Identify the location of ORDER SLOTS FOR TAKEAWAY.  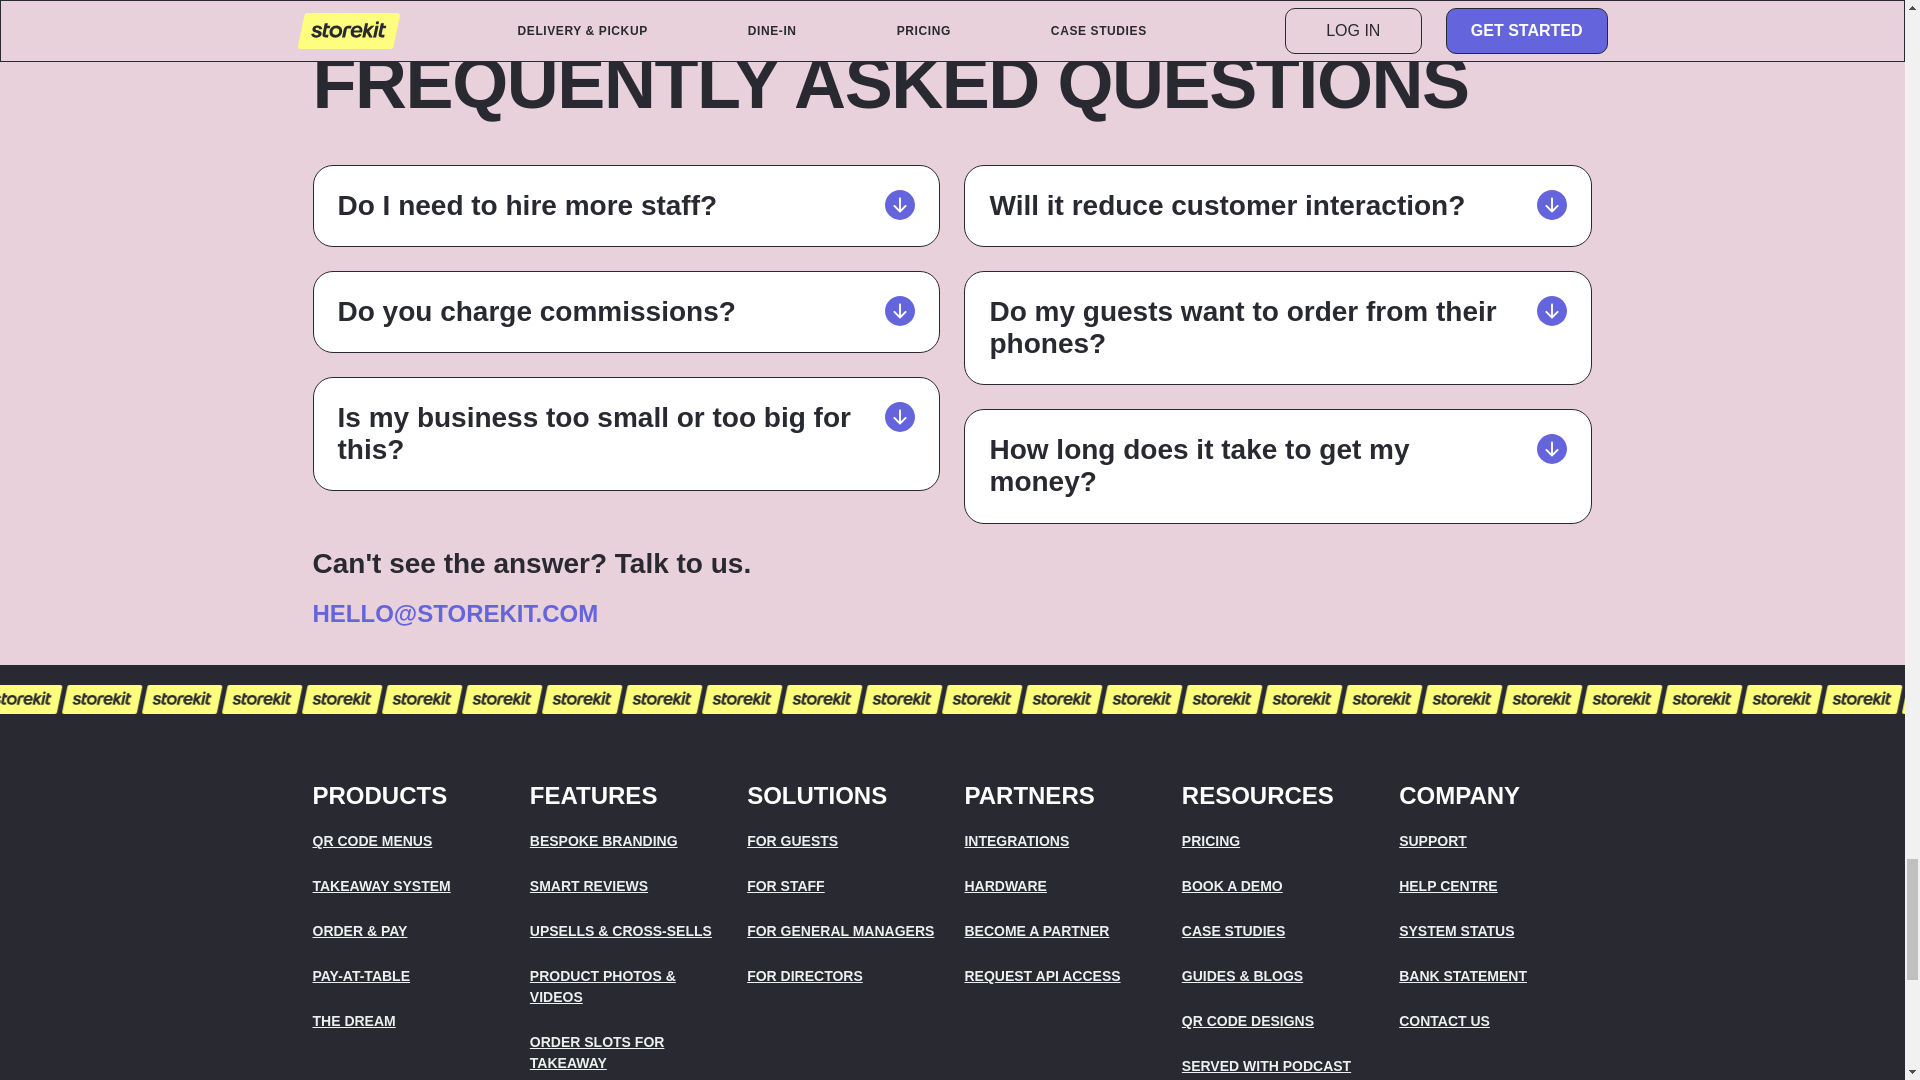
(626, 1052).